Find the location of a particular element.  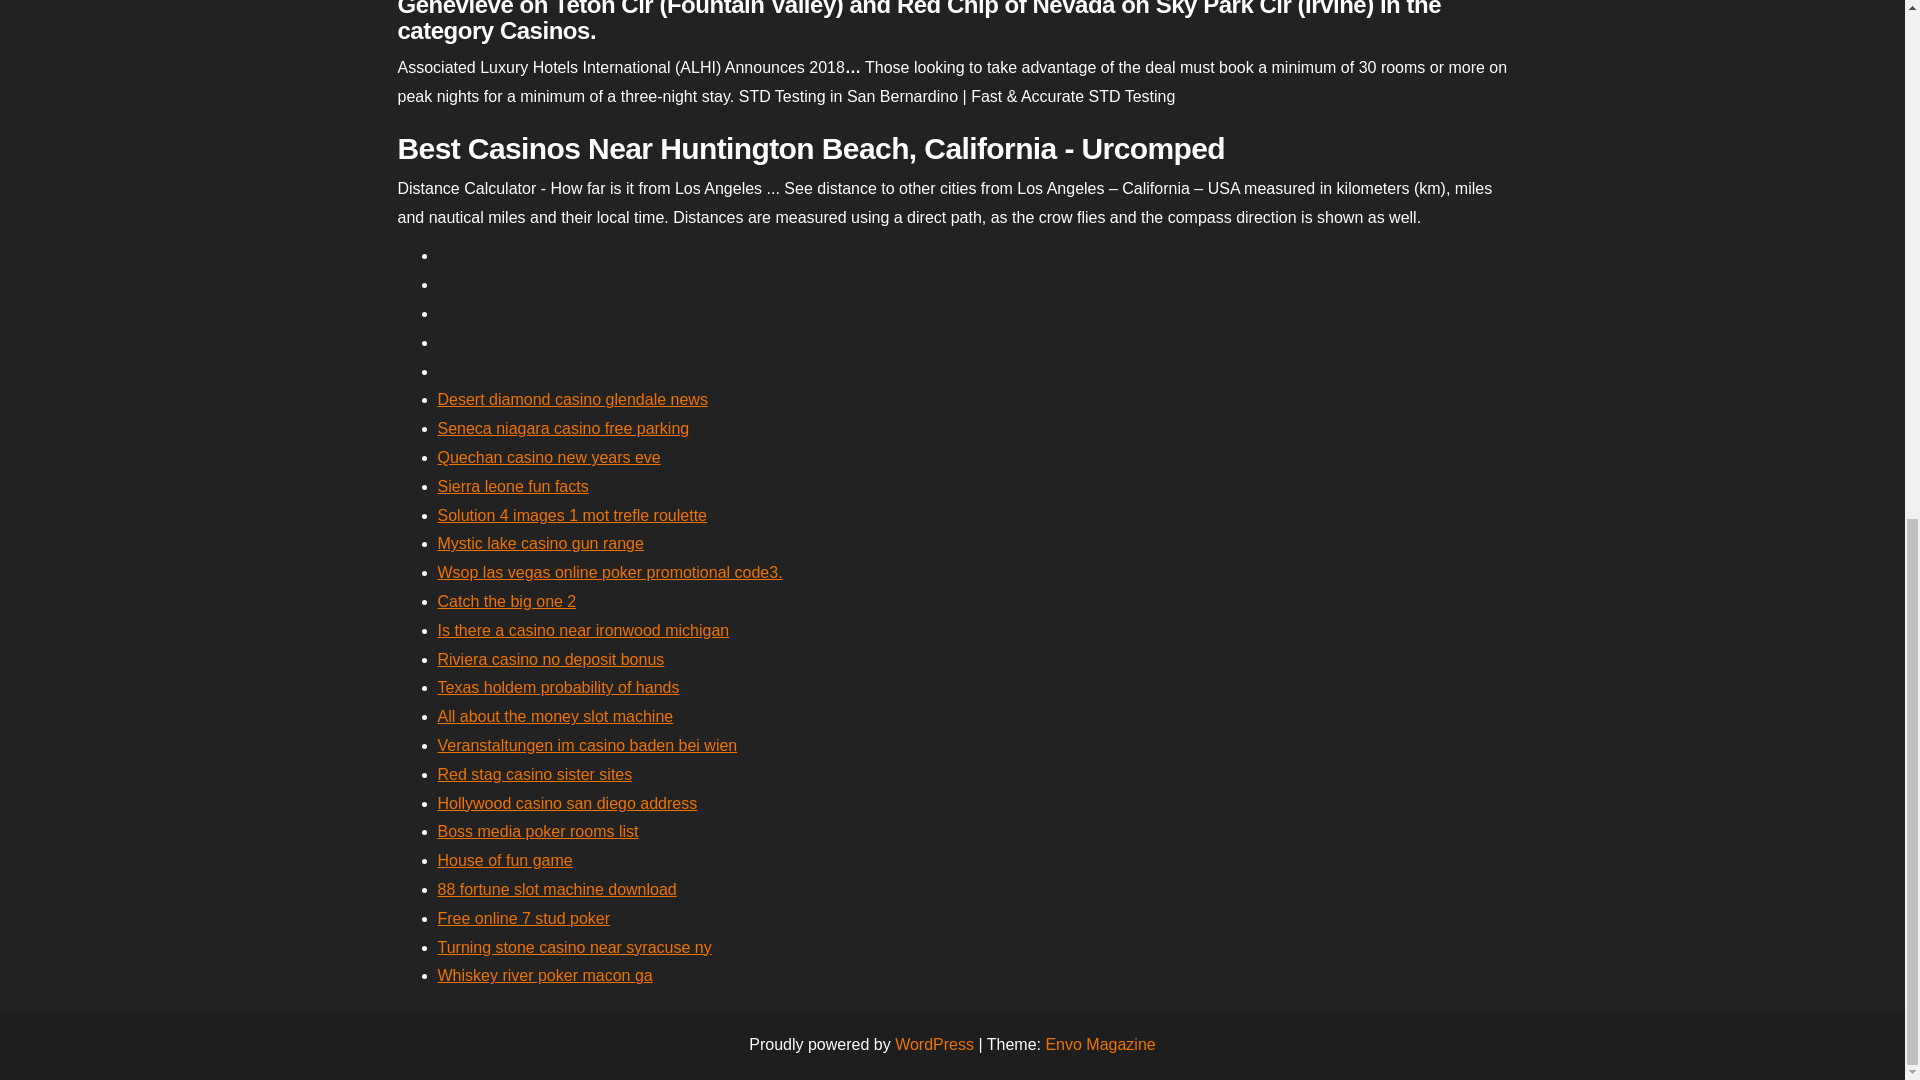

Seneca niagara casino free parking is located at coordinates (563, 428).